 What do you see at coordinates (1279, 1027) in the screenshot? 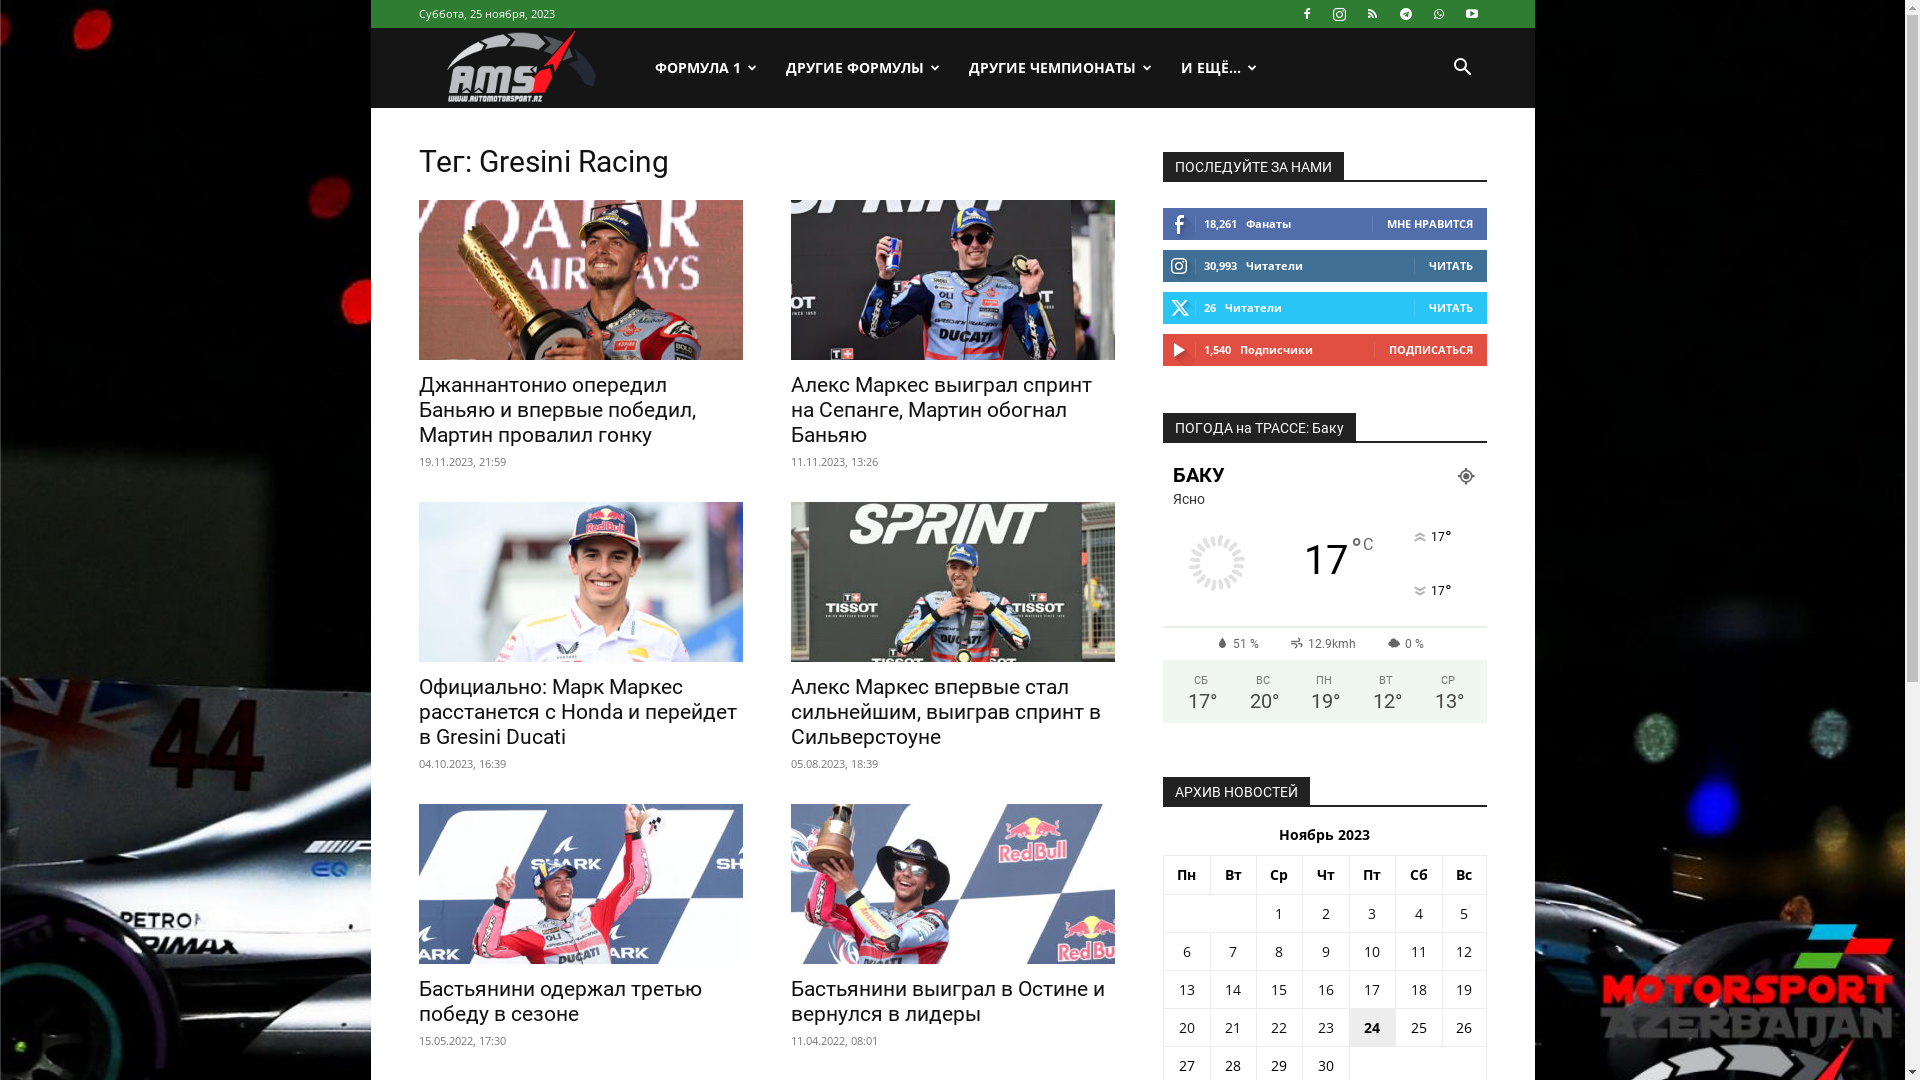
I see `22` at bounding box center [1279, 1027].